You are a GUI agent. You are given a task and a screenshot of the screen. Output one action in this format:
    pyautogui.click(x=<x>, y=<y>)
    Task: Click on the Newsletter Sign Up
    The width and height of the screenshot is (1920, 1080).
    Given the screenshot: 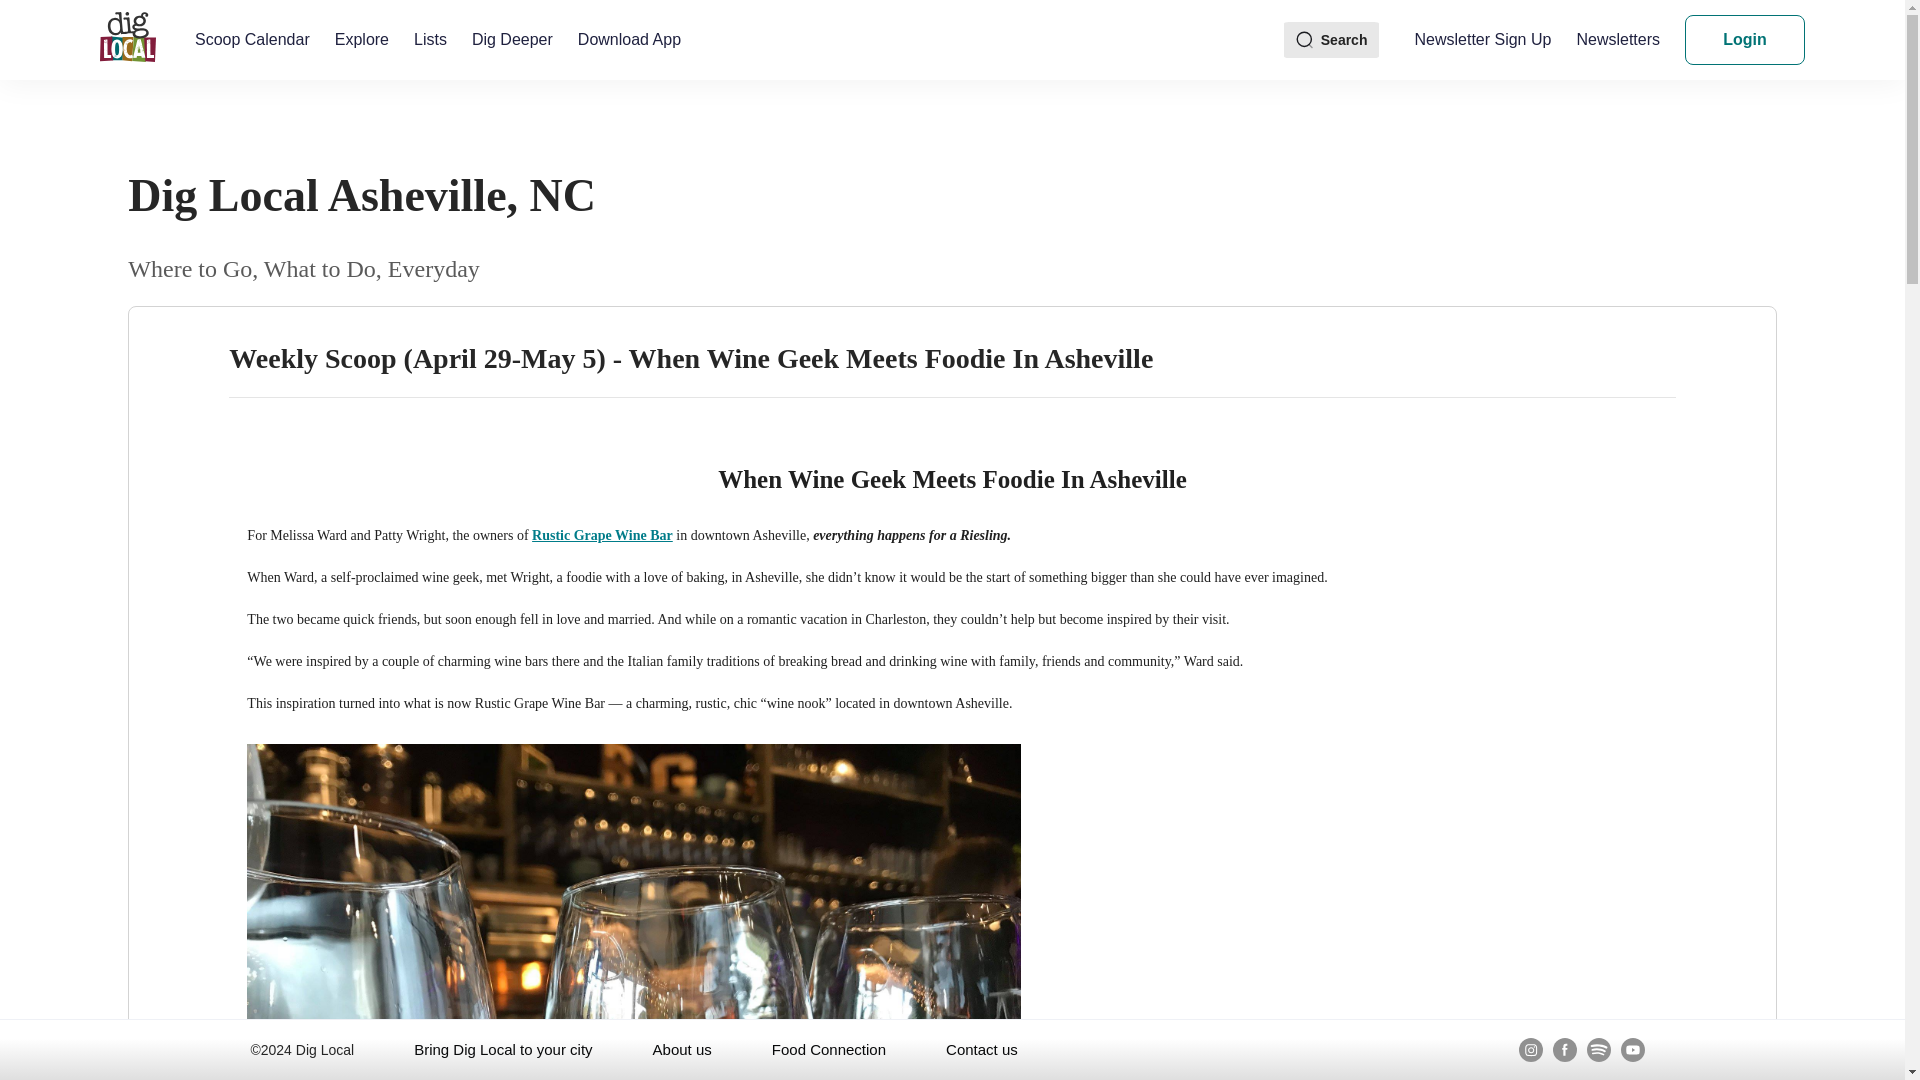 What is the action you would take?
    pyautogui.click(x=1482, y=39)
    